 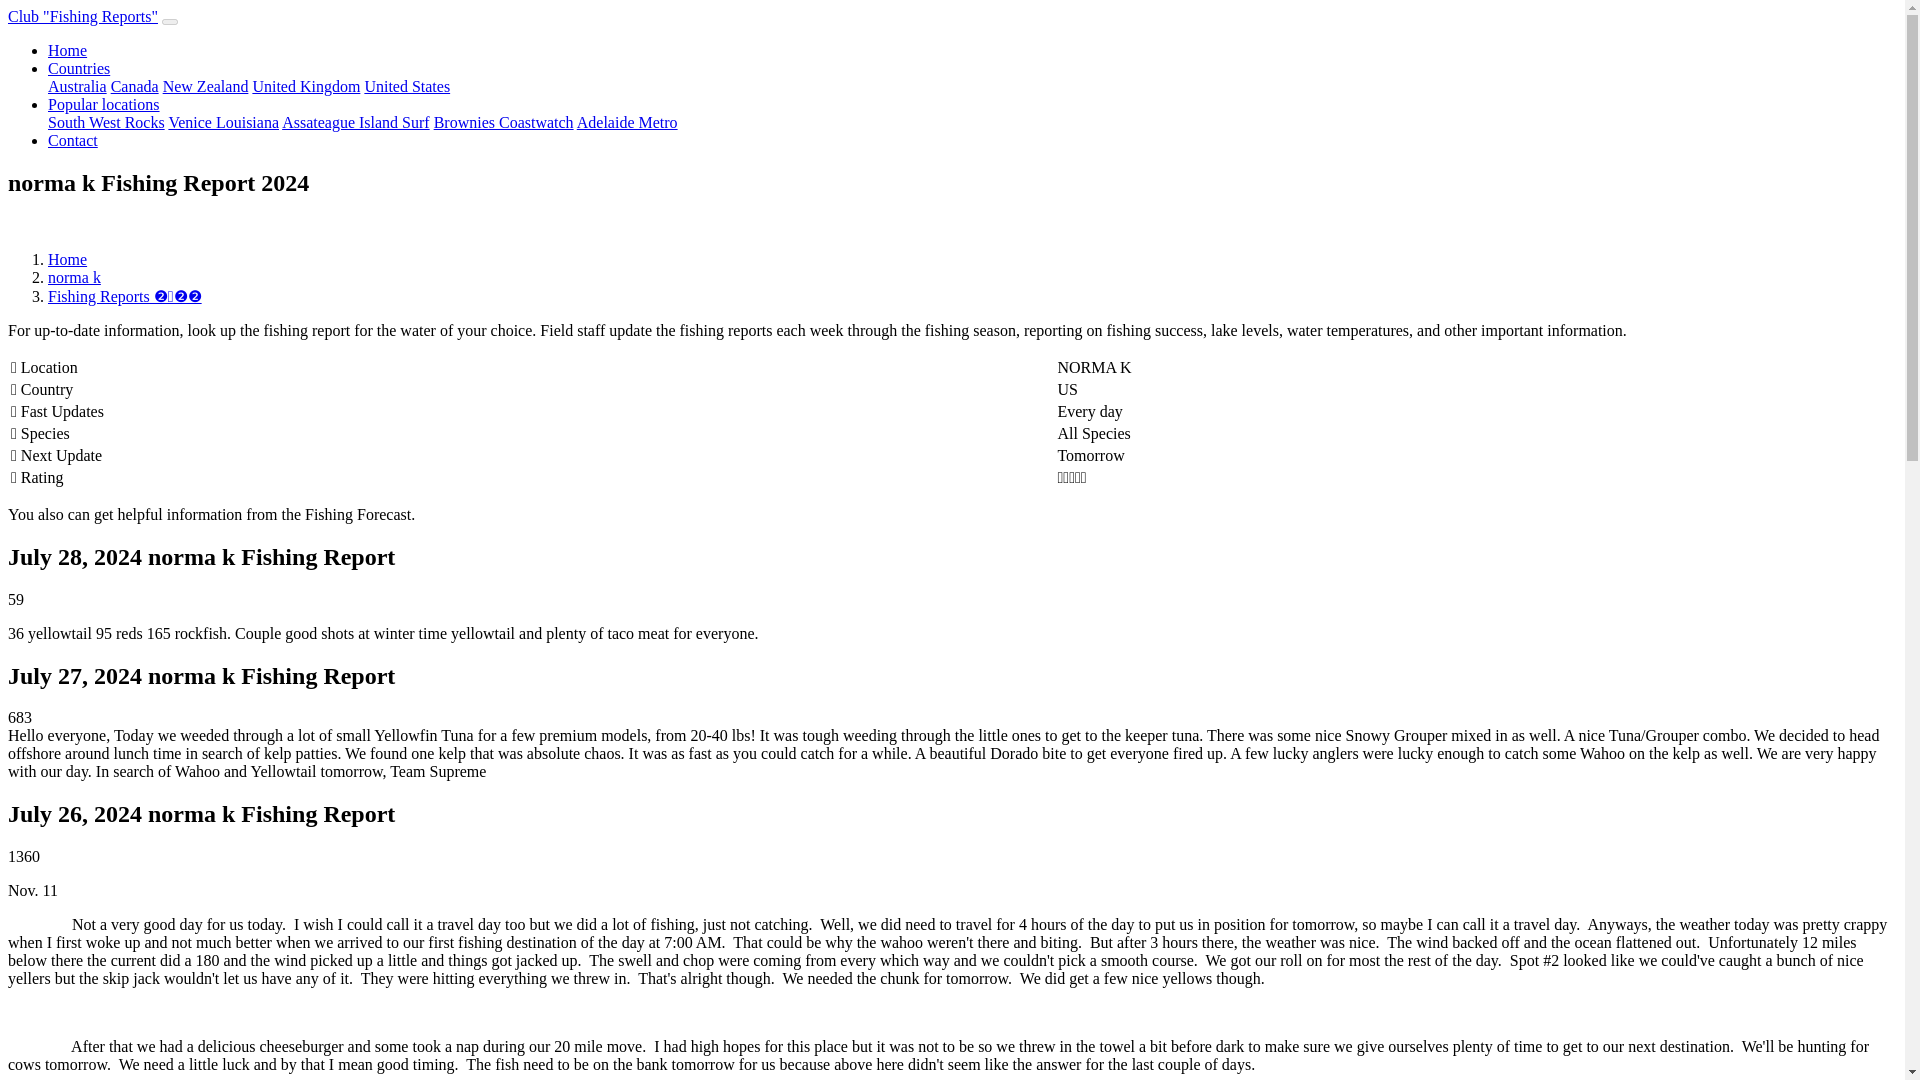 I want to click on Canada, so click(x=135, y=86).